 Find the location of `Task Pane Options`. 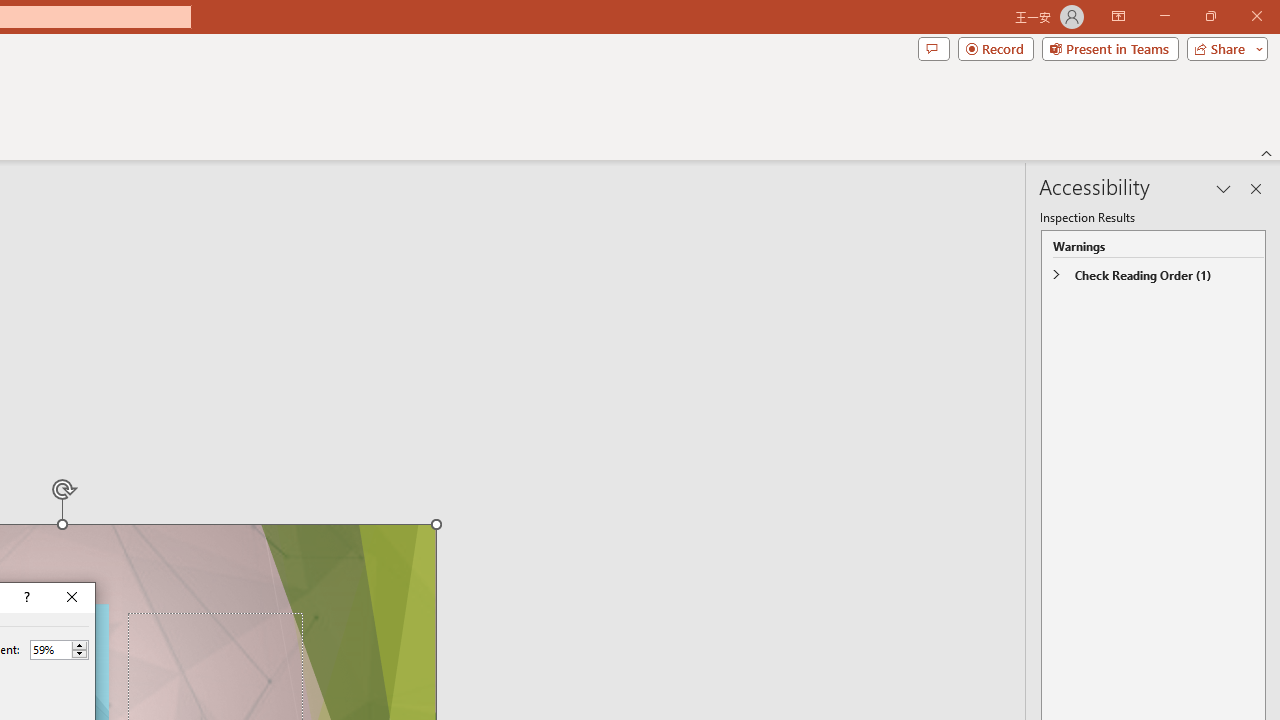

Task Pane Options is located at coordinates (1224, 188).